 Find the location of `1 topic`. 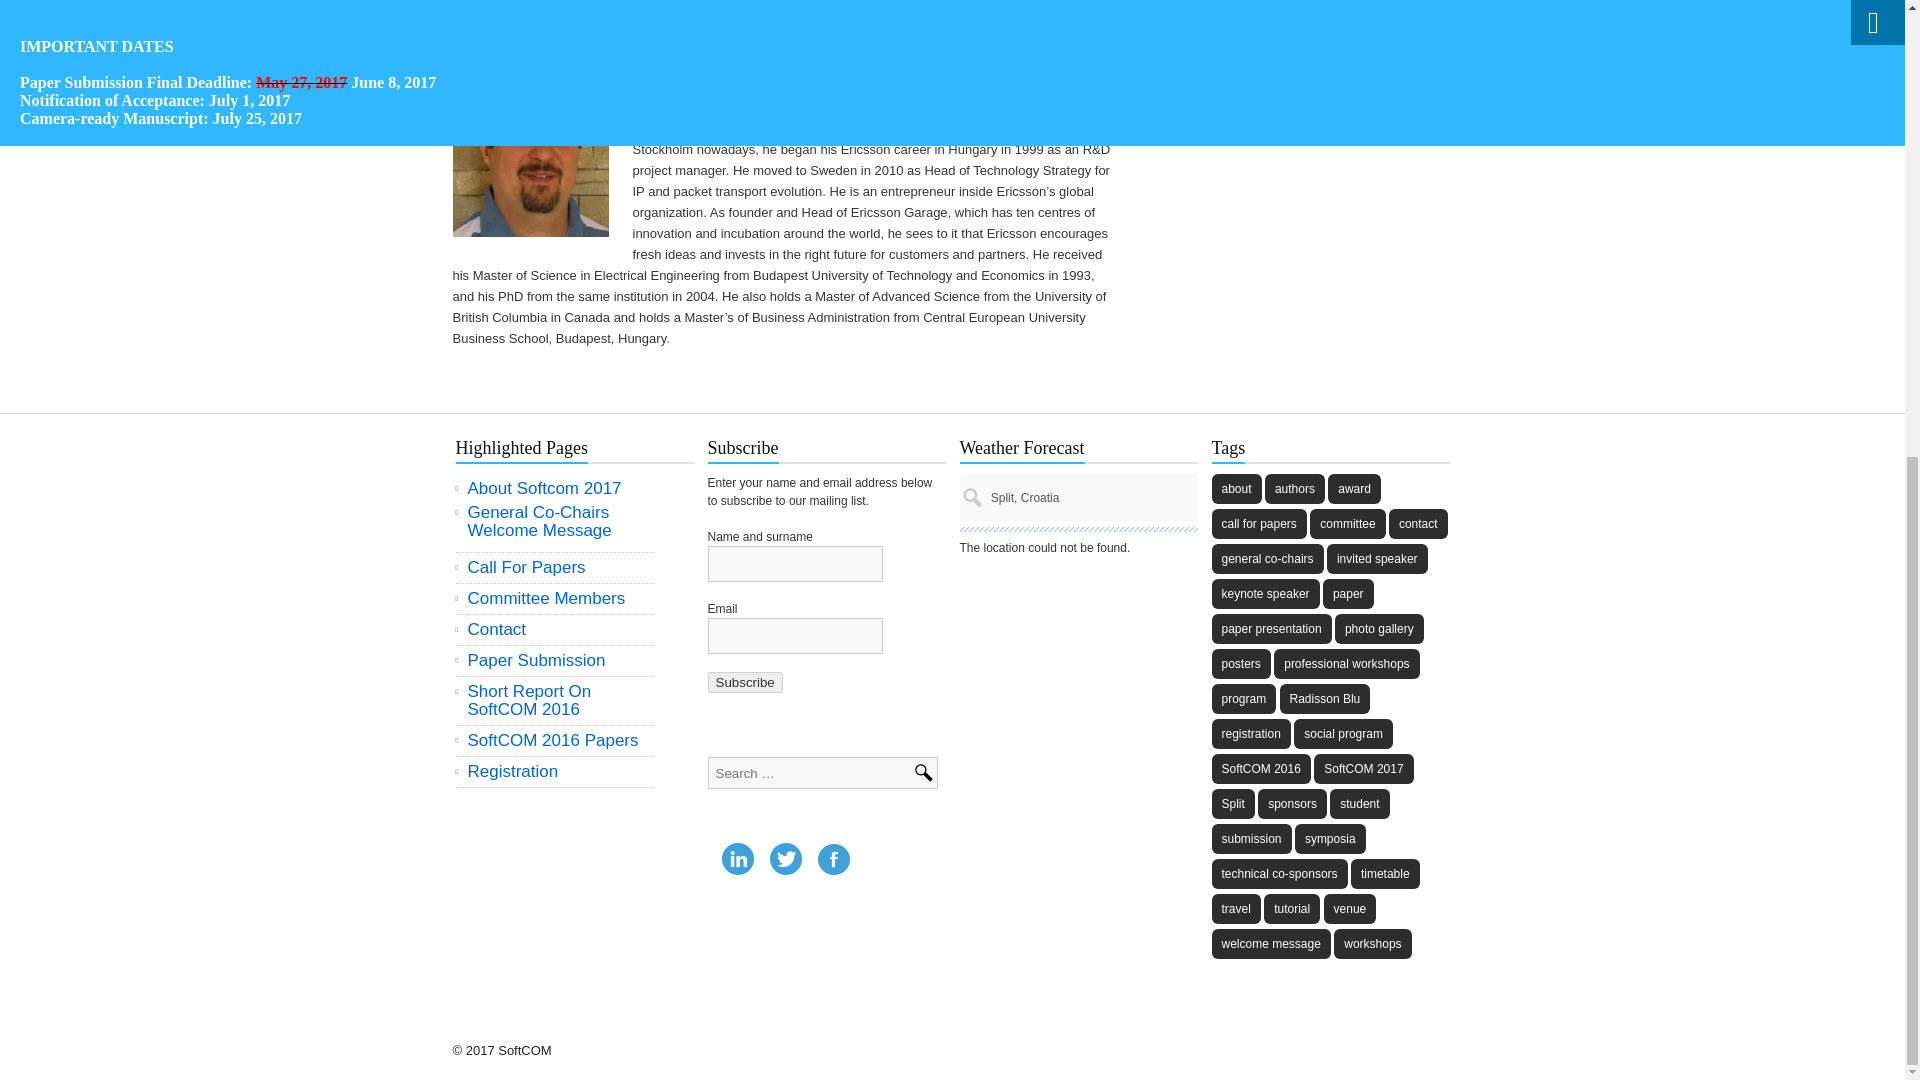

1 topic is located at coordinates (1379, 628).